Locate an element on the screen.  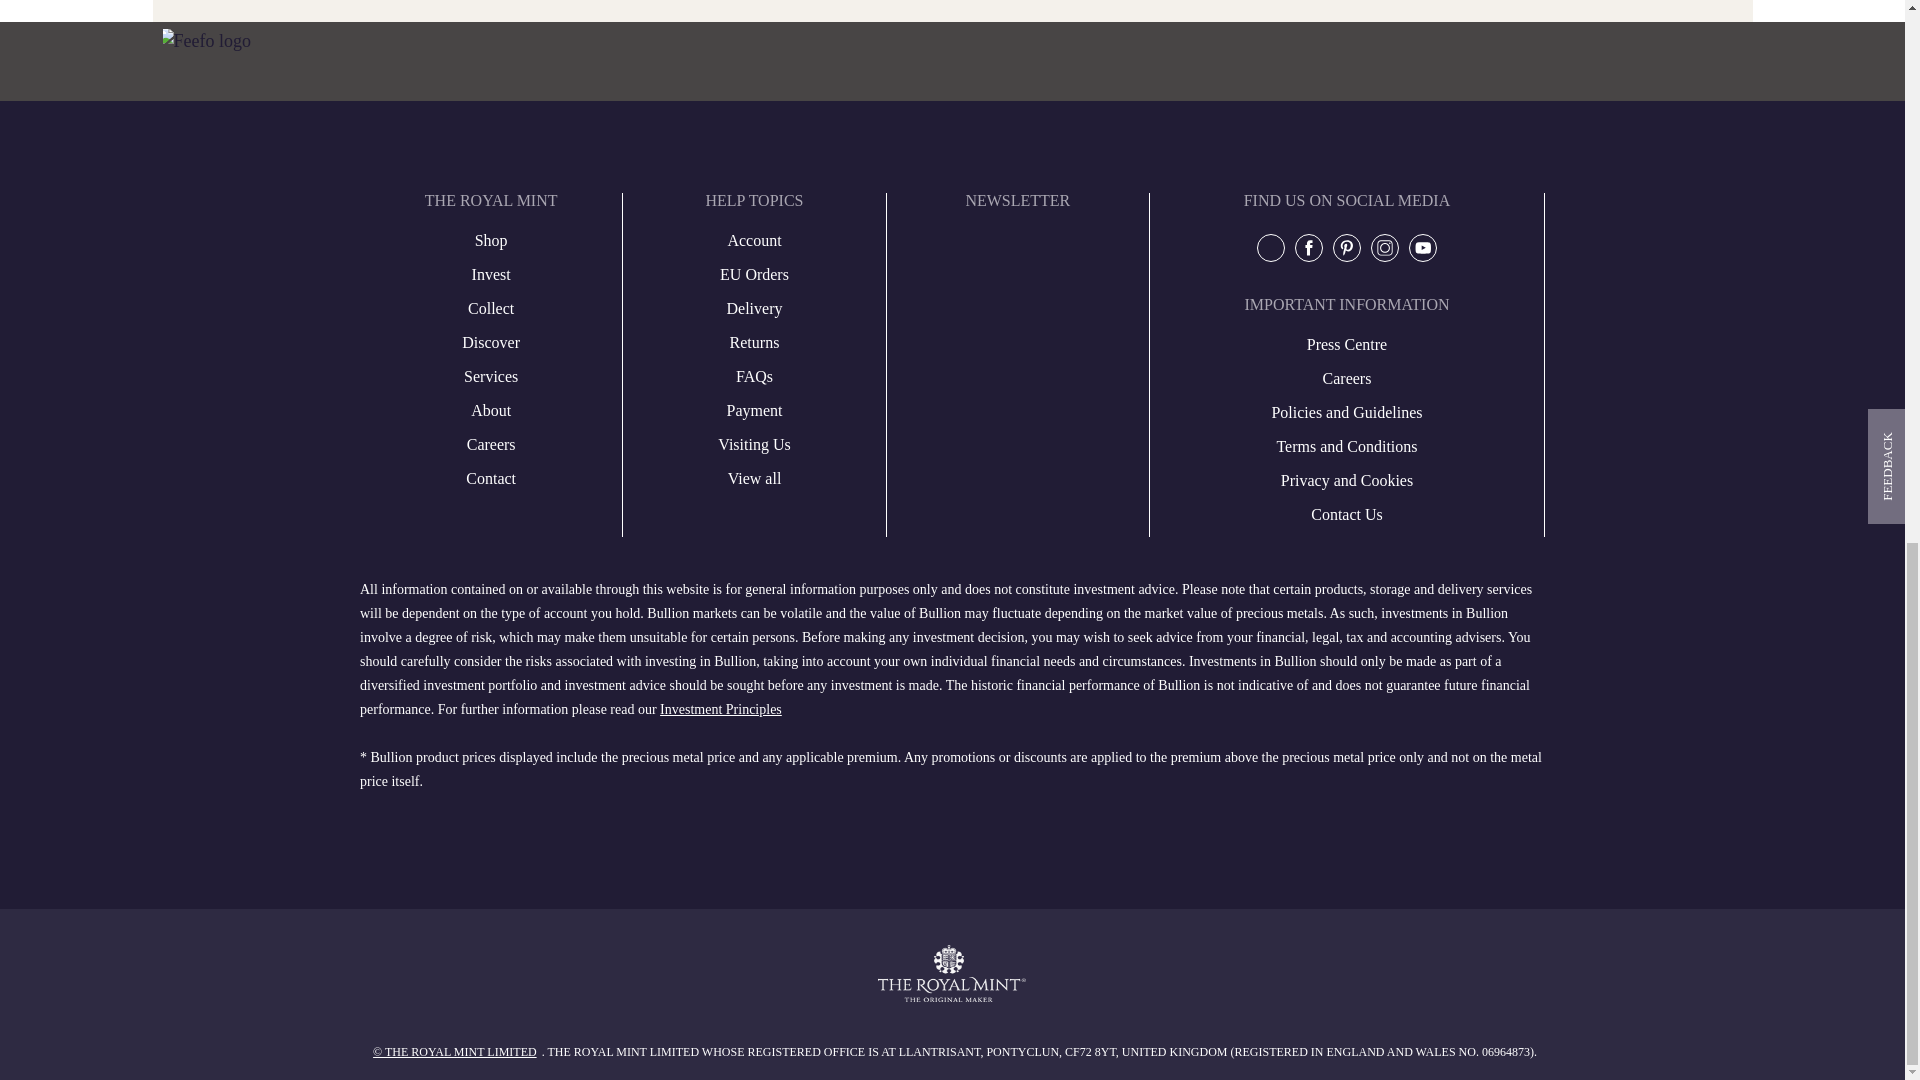
Pintrest is located at coordinates (1346, 247).